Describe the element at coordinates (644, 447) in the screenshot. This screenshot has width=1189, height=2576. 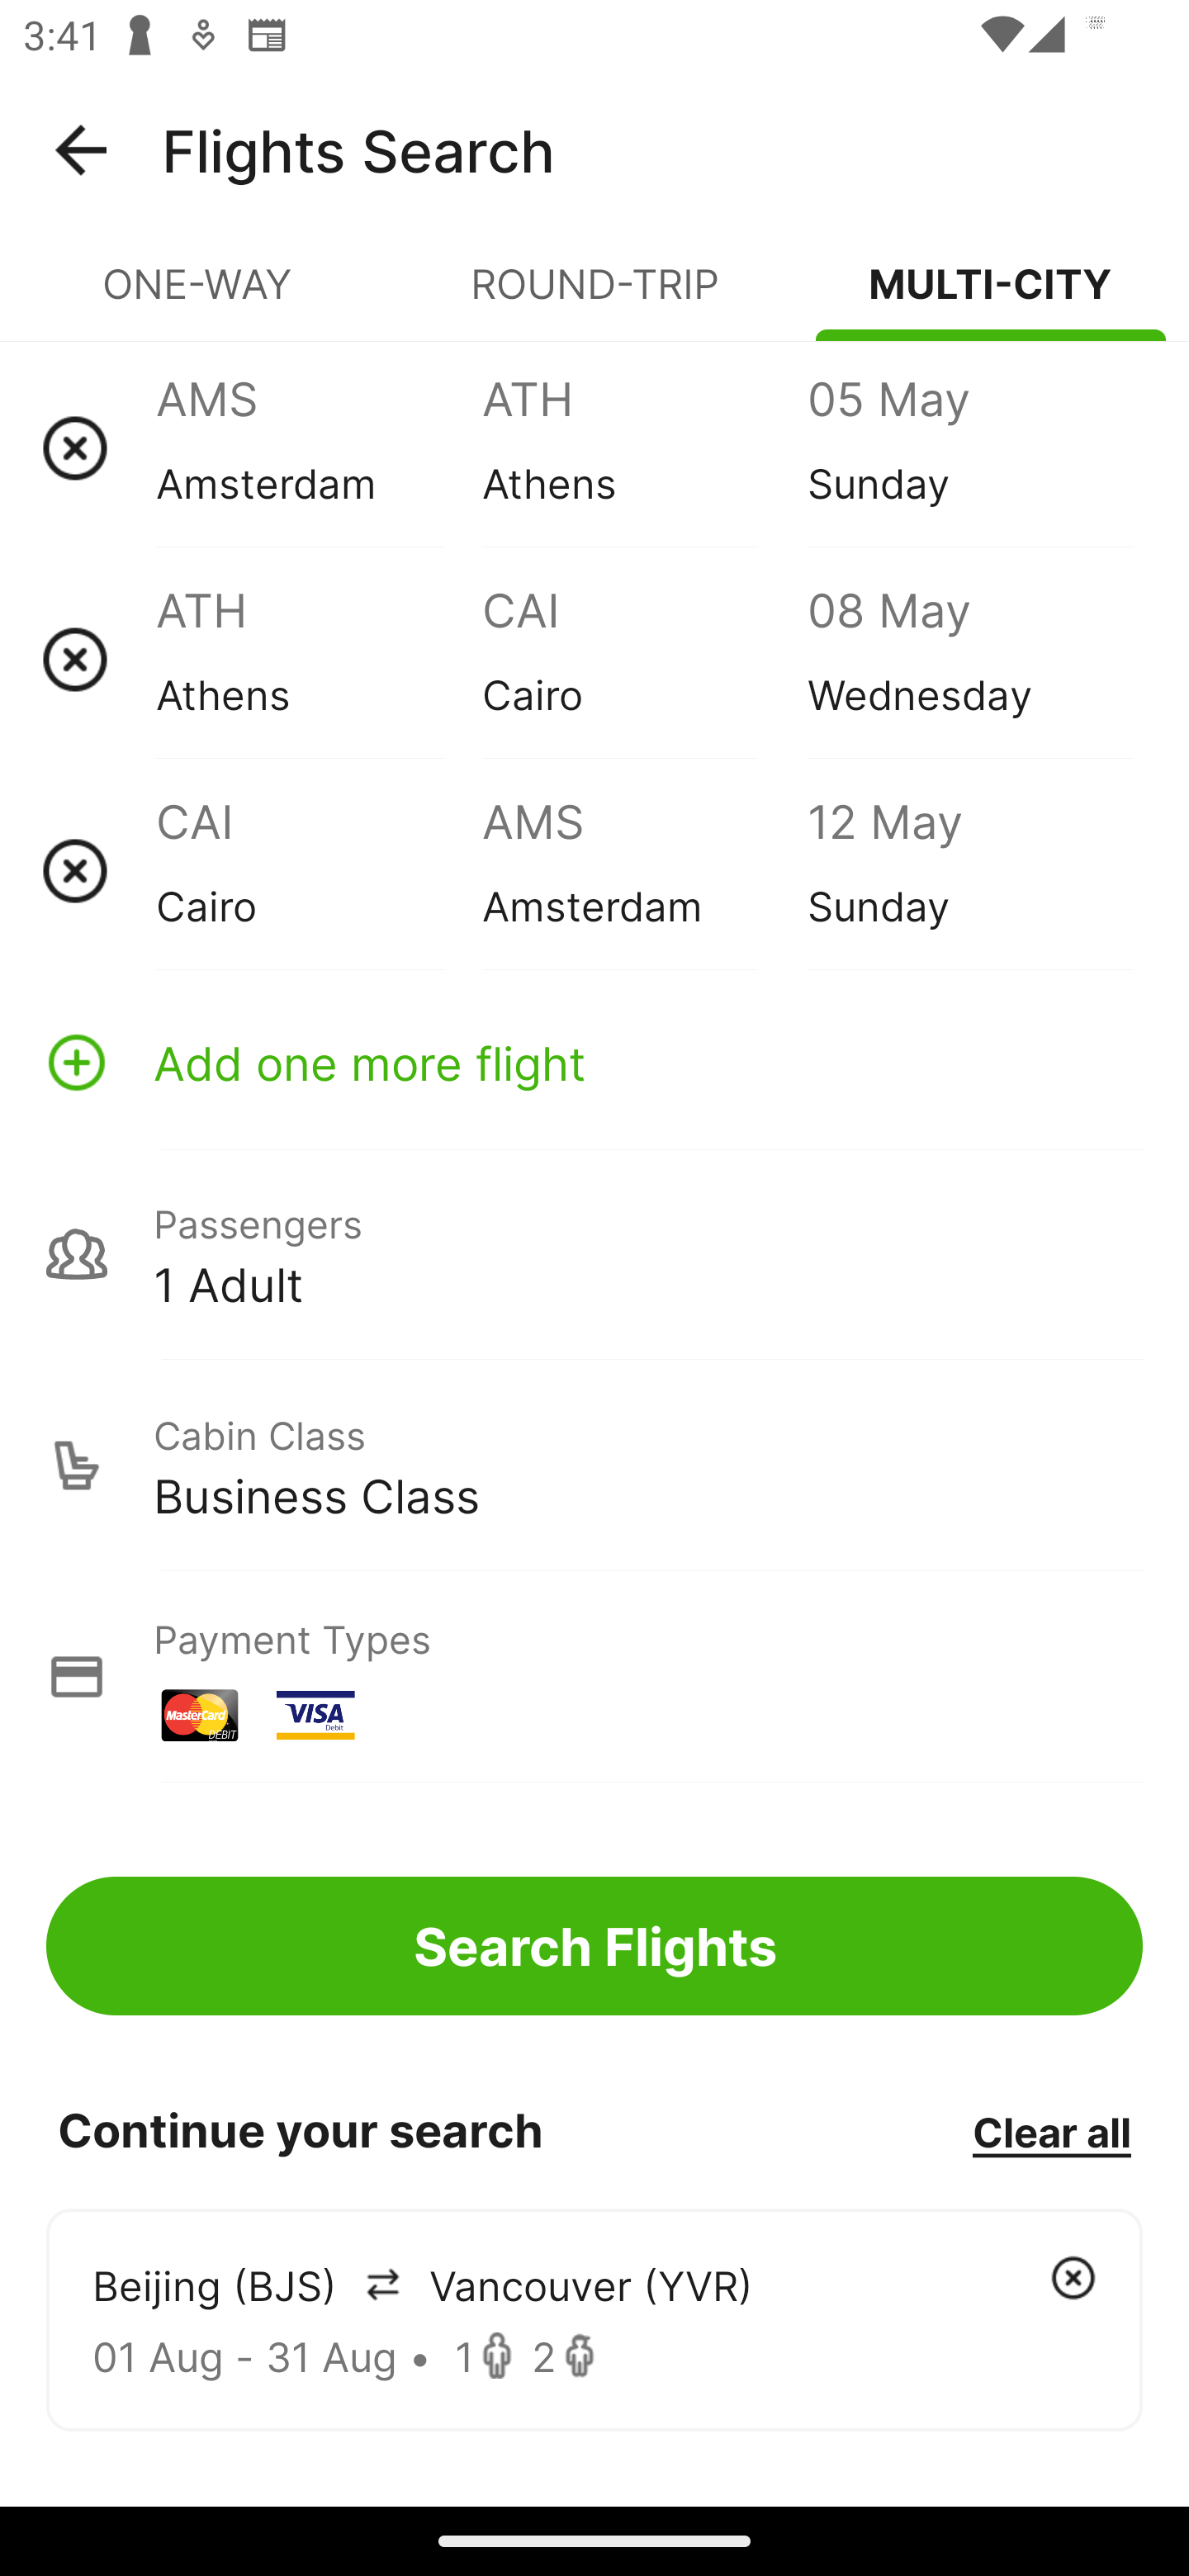
I see `ATH Athens` at that location.